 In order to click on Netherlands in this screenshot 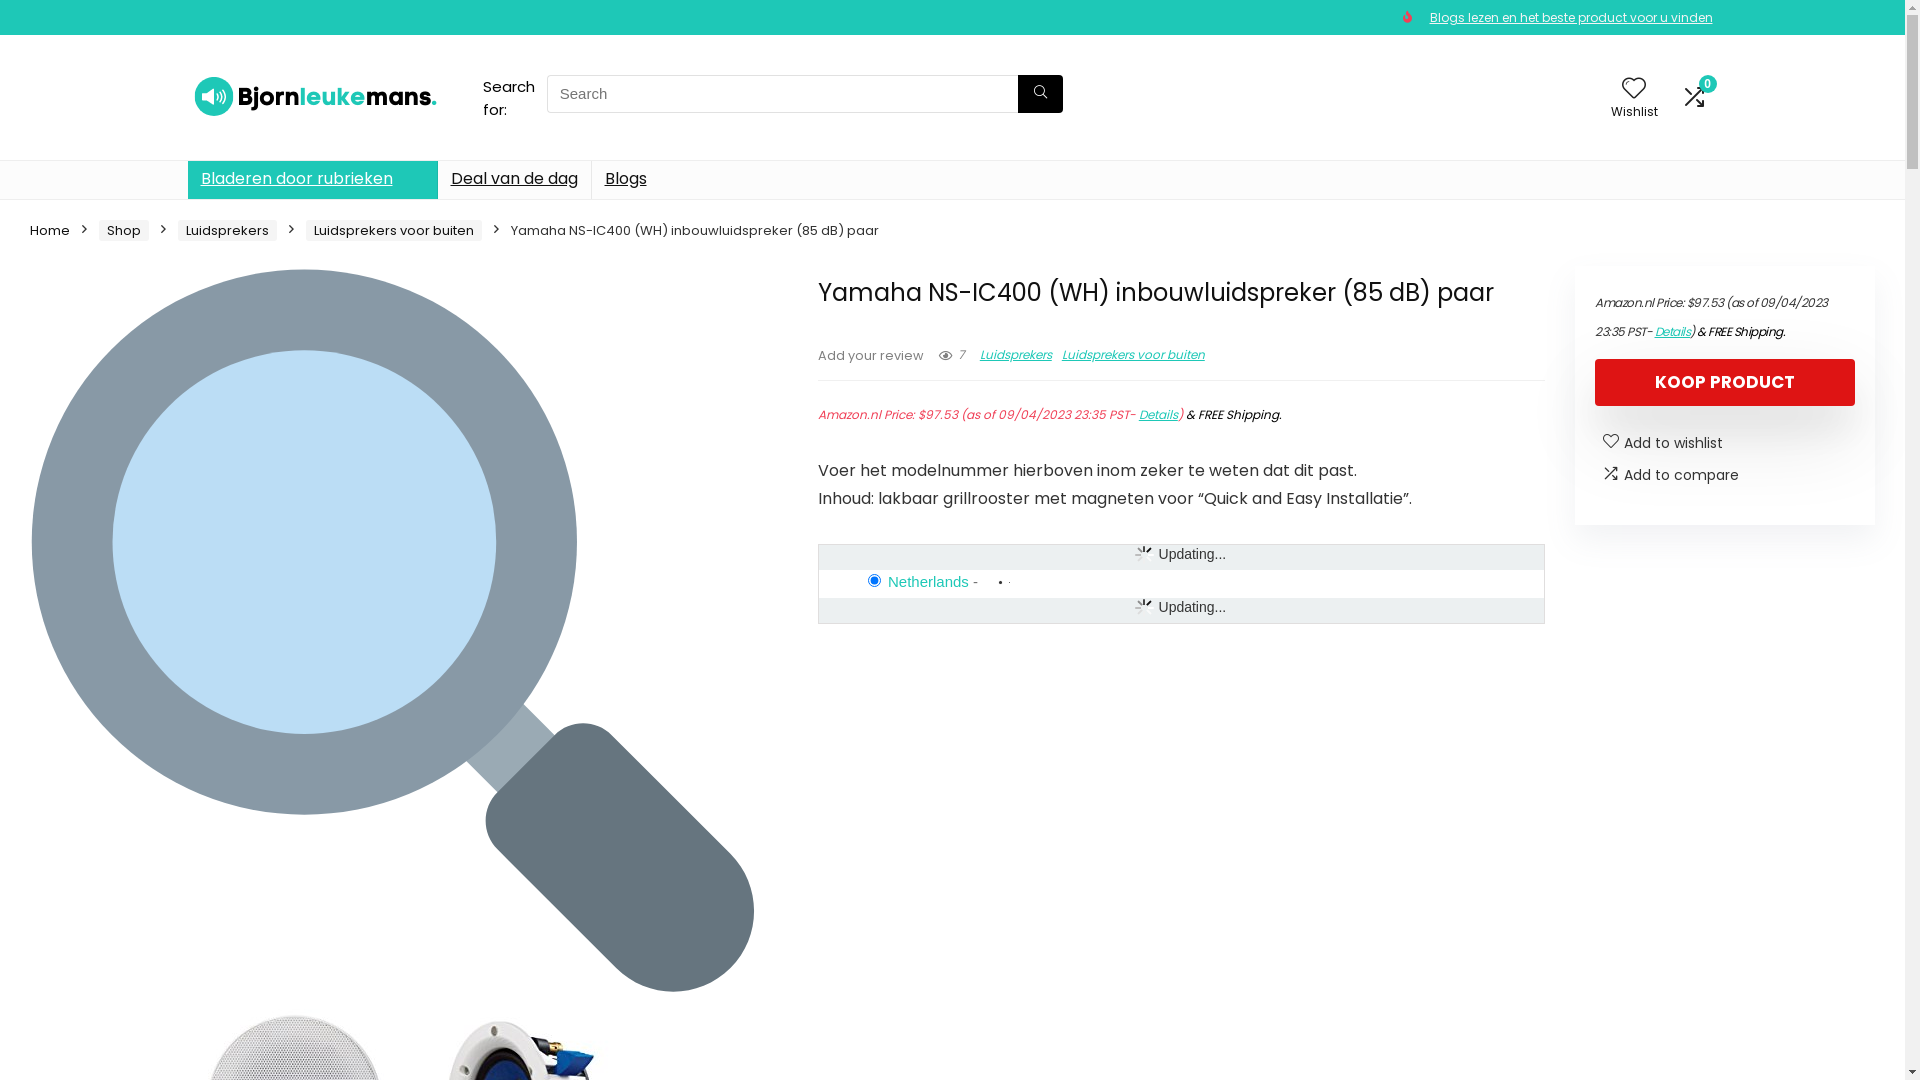, I will do `click(928, 582)`.